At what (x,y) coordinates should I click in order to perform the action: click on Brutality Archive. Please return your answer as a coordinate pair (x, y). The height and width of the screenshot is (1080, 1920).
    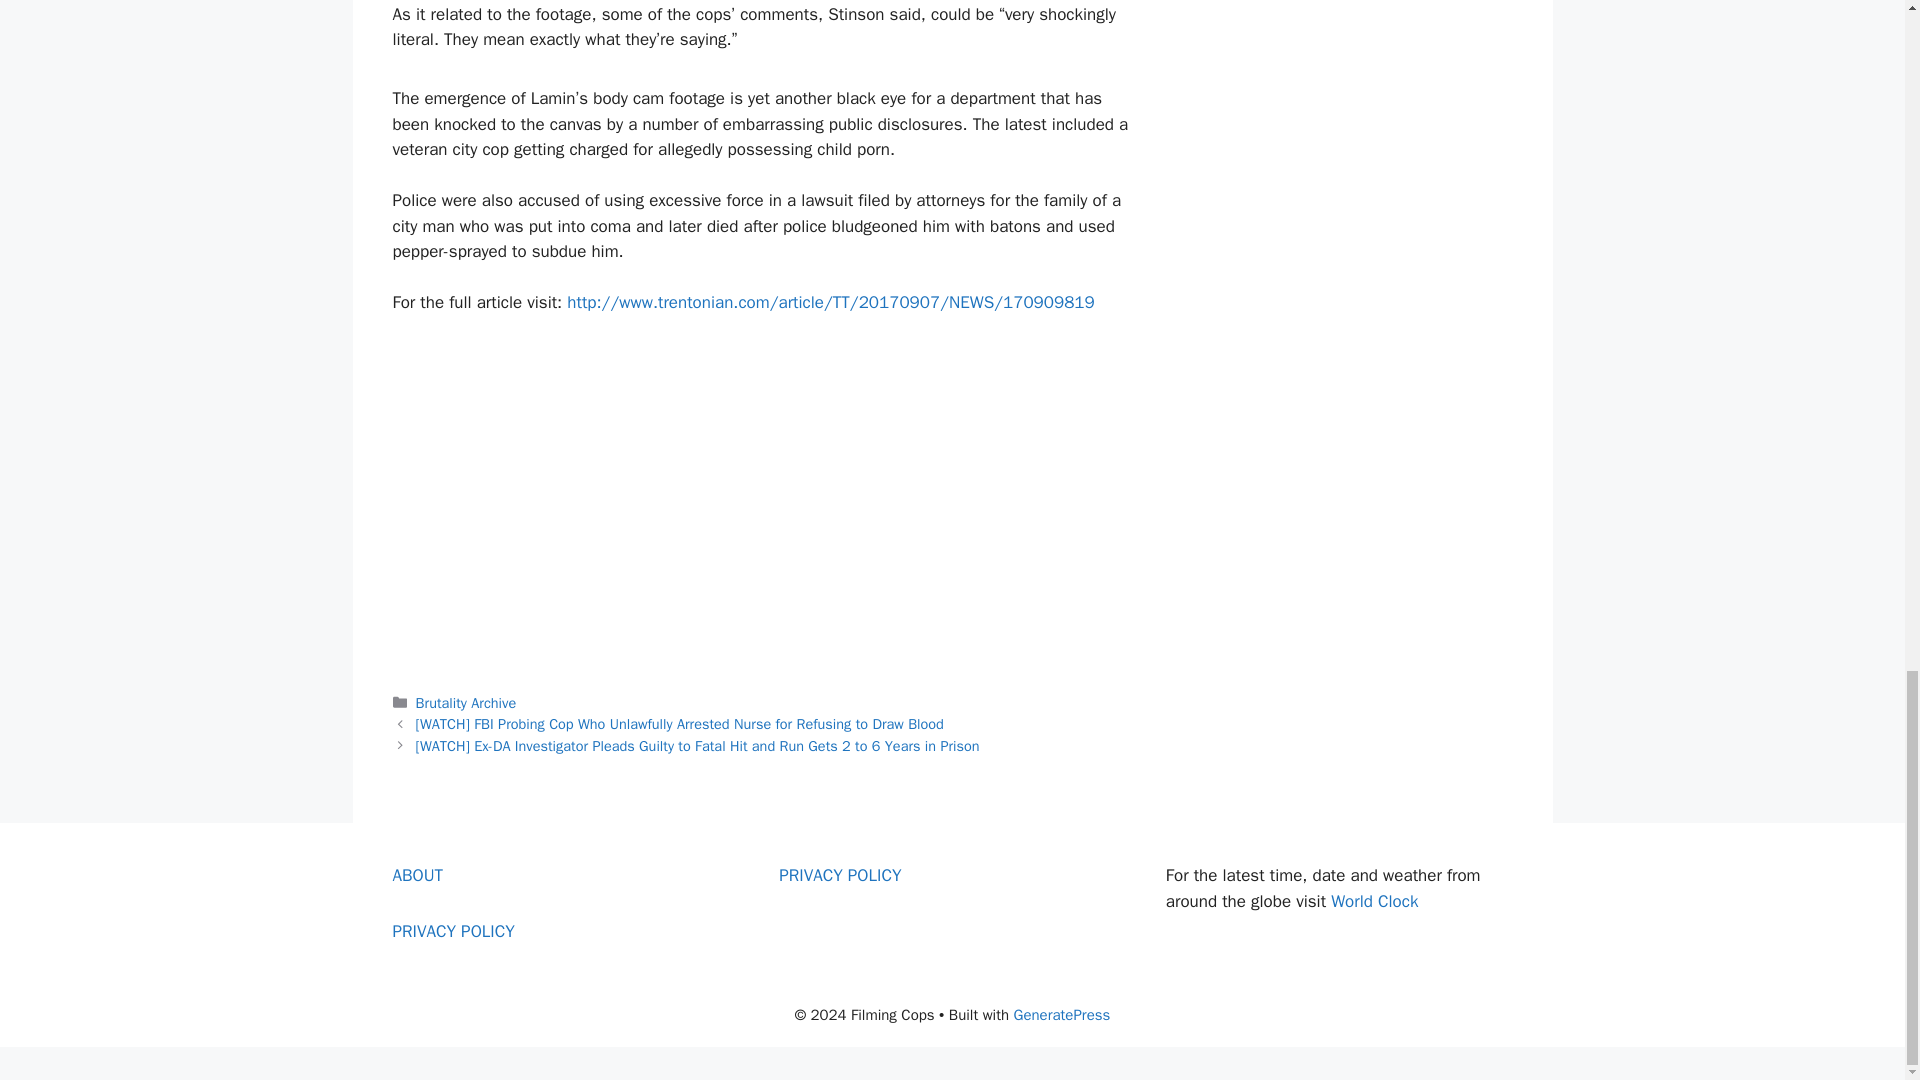
    Looking at the image, I should click on (466, 702).